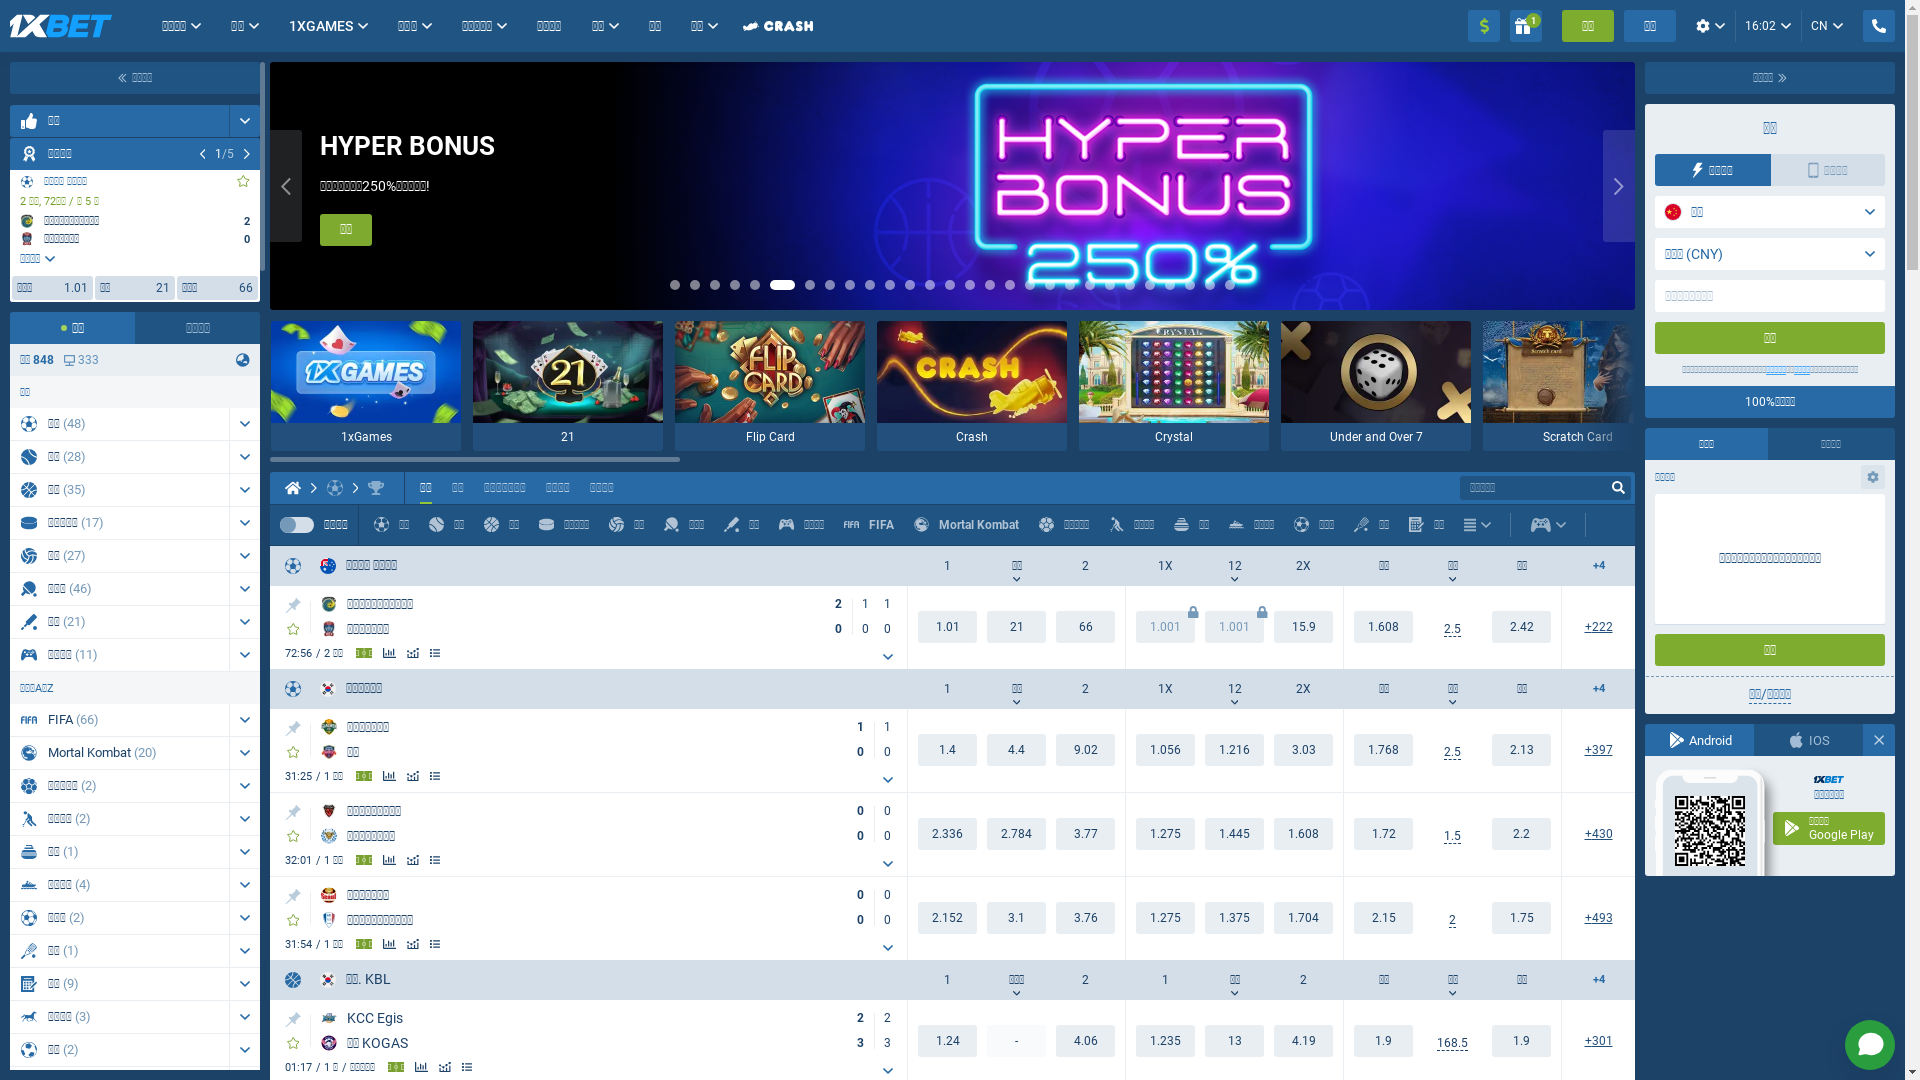 This screenshot has width=1920, height=1080. Describe the element at coordinates (1304, 1041) in the screenshot. I see `4.17` at that location.